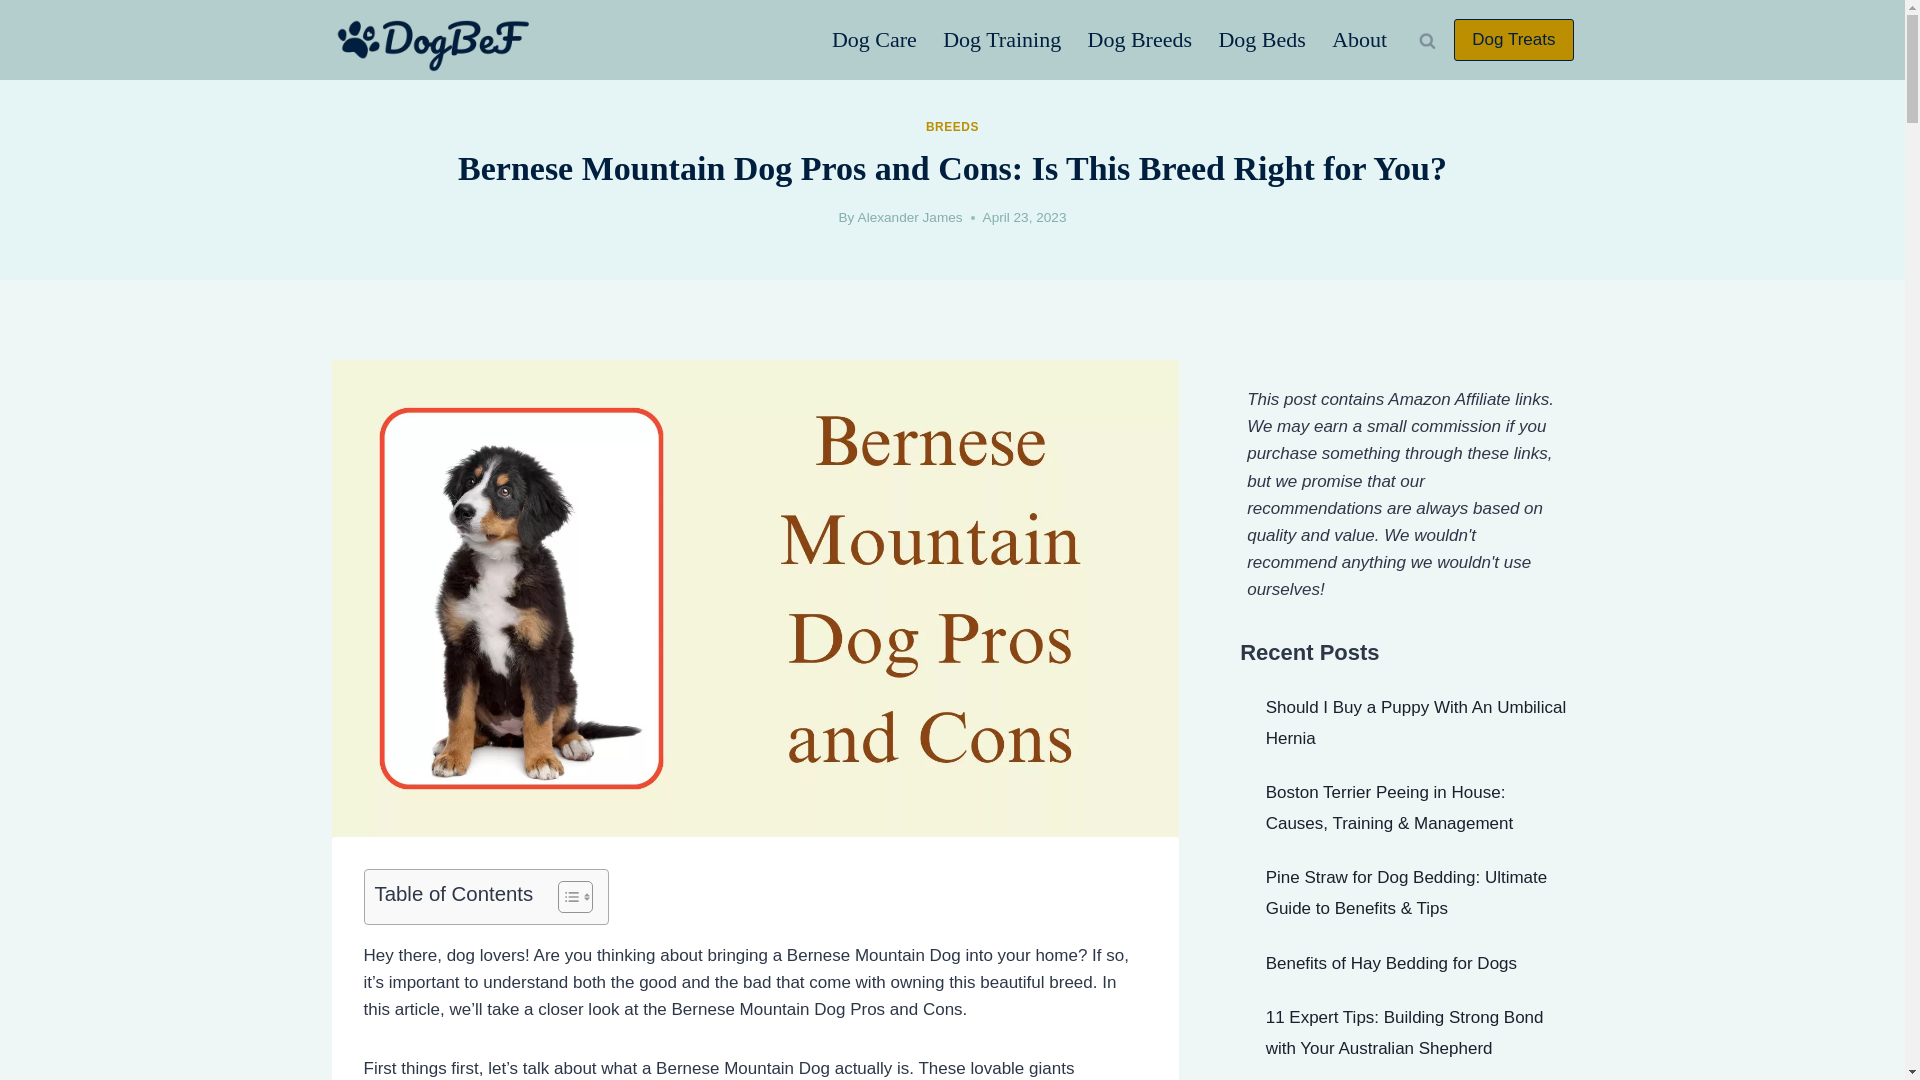 The height and width of the screenshot is (1080, 1920). Describe the element at coordinates (1001, 40) in the screenshot. I see `Dog Training` at that location.